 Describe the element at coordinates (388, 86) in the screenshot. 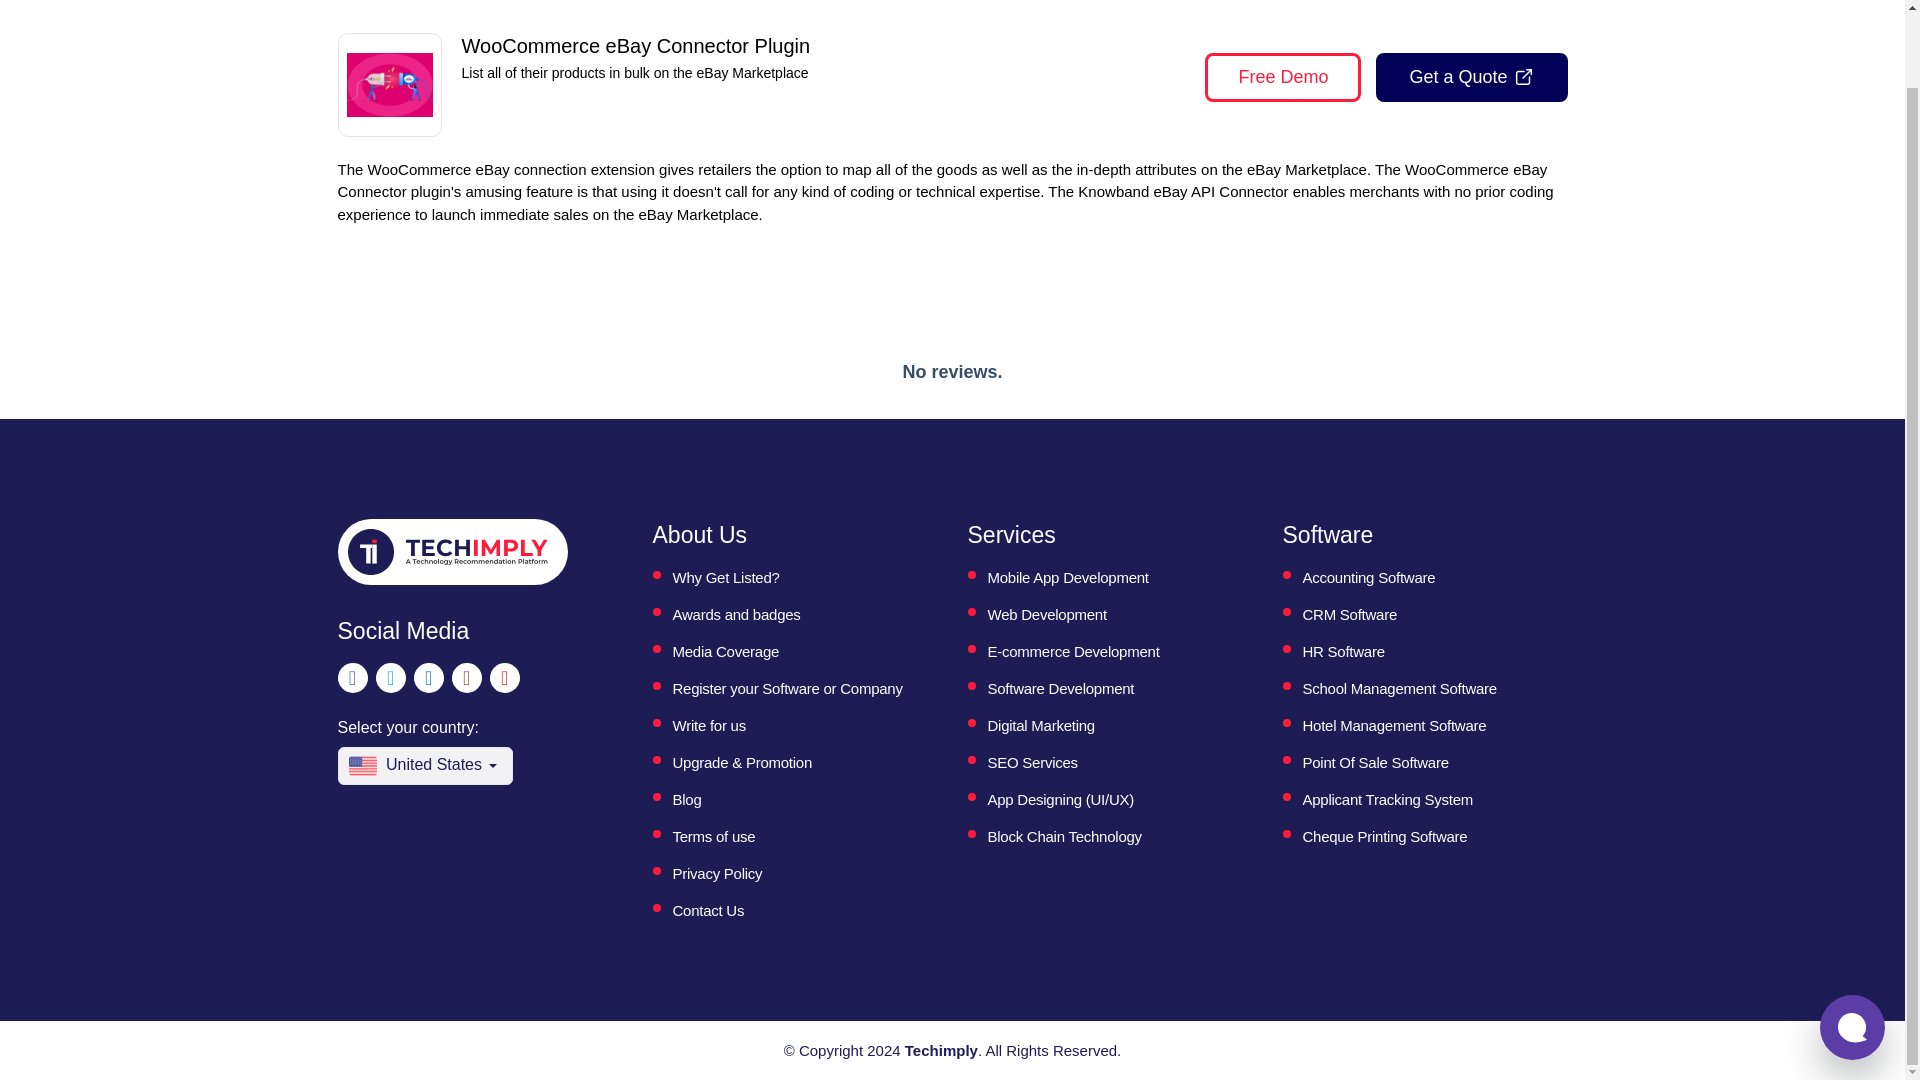

I see `WooCommerce eBay Connector Plugin` at that location.